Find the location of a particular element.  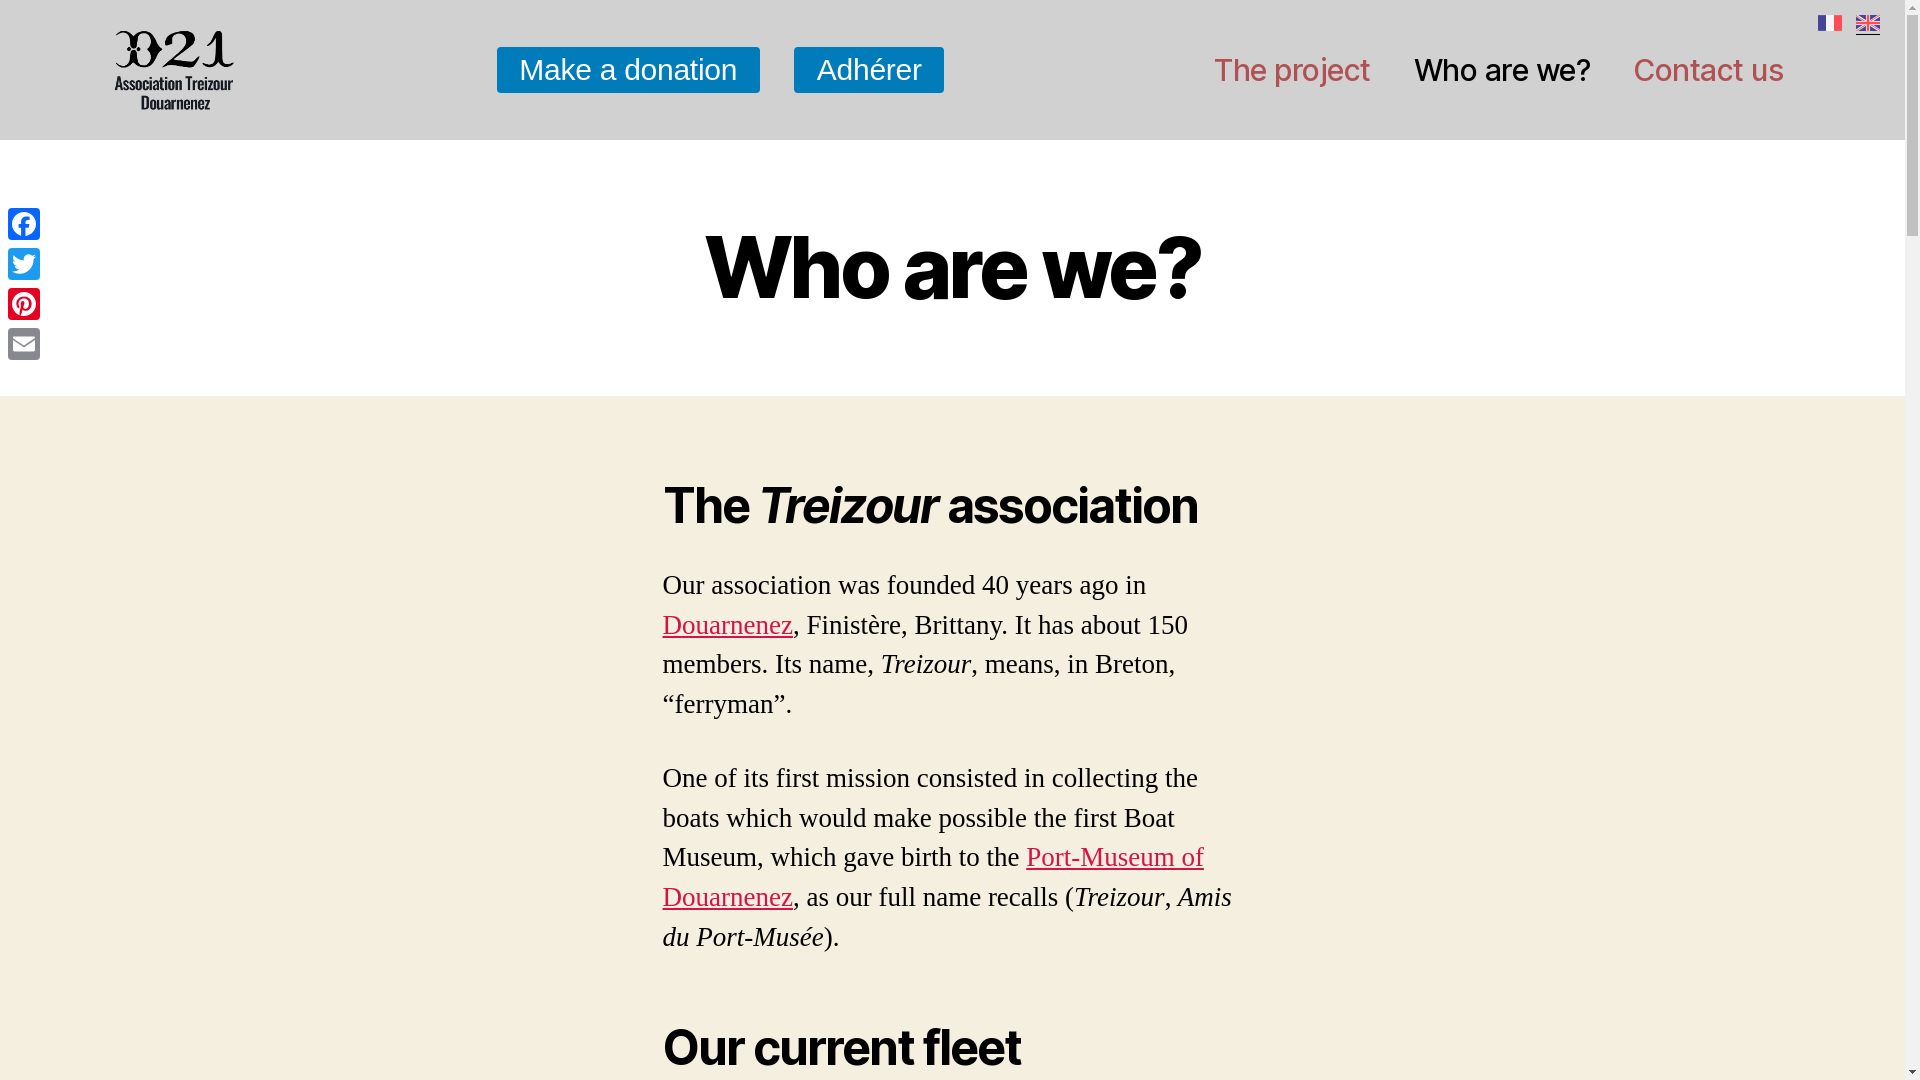

Douarnenez is located at coordinates (727, 625).